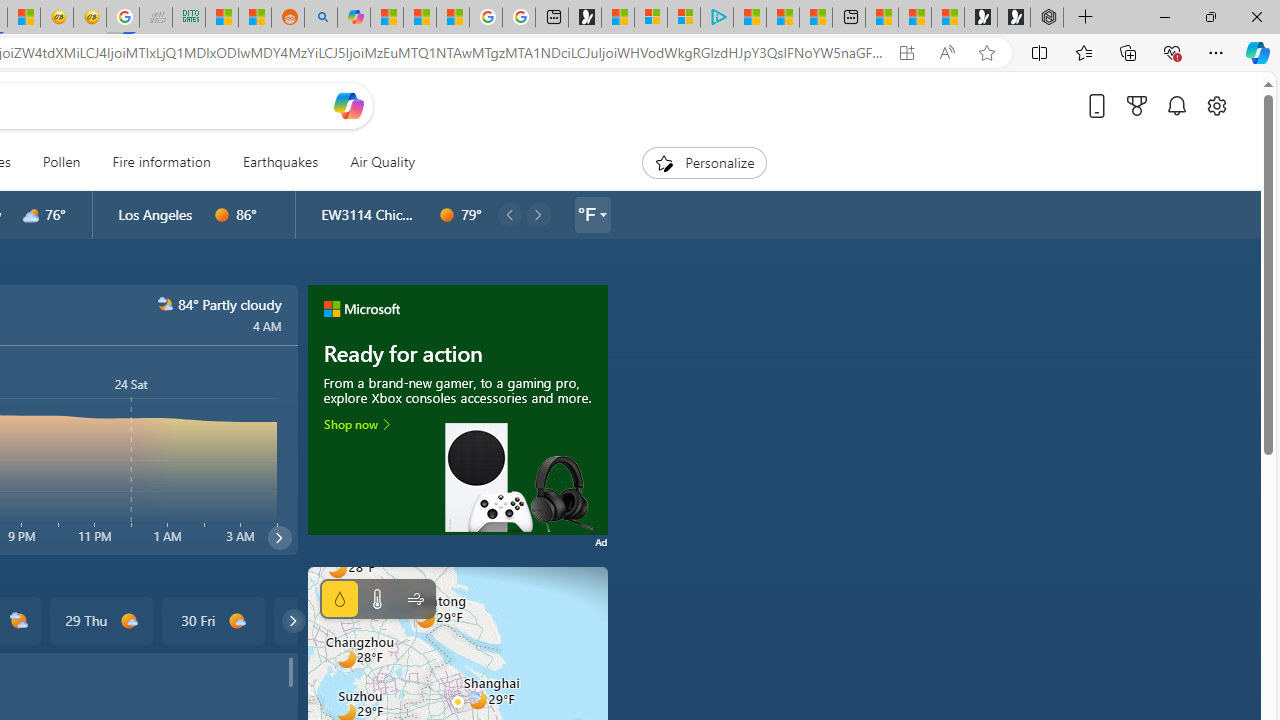  Describe the element at coordinates (161, 162) in the screenshot. I see `Fire information` at that location.